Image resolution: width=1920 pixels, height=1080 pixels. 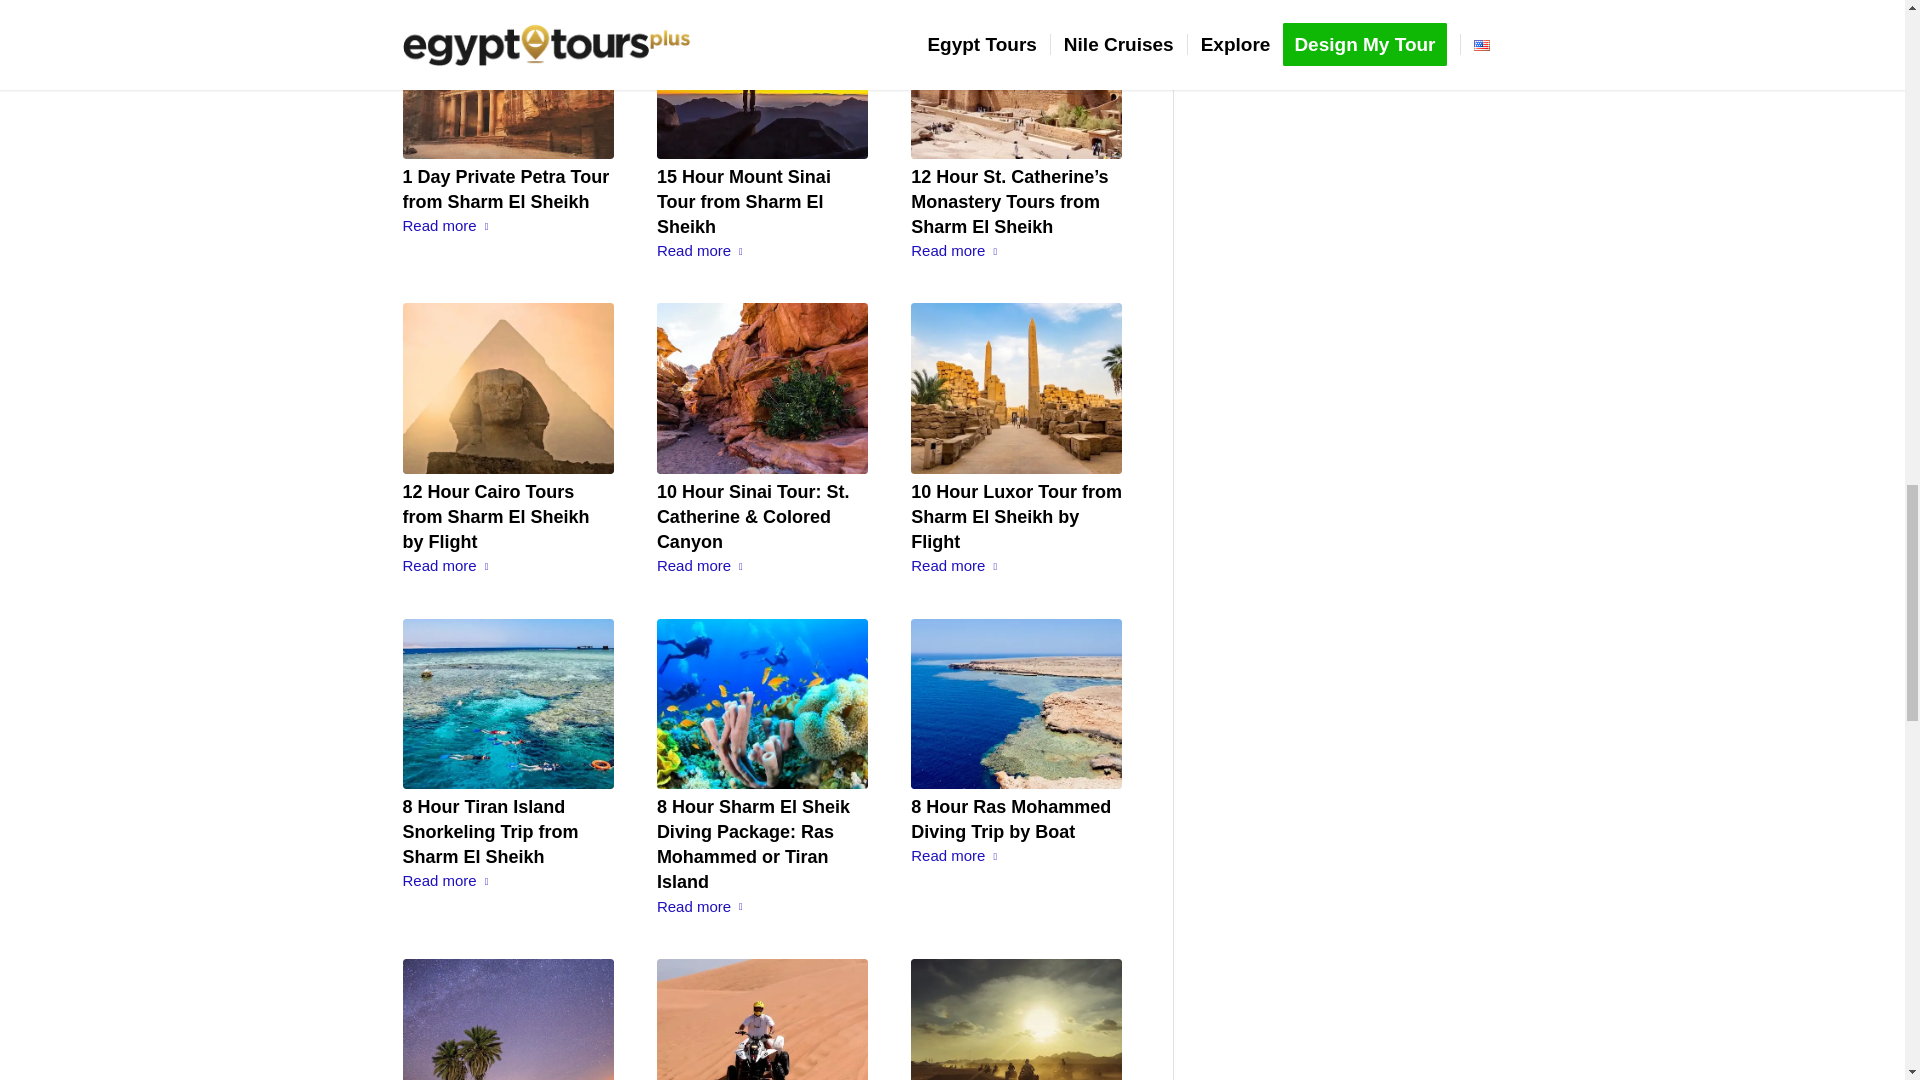 What do you see at coordinates (744, 202) in the screenshot?
I see `15 Hour Mount Sinai Tour from Sharm El Sheikh` at bounding box center [744, 202].